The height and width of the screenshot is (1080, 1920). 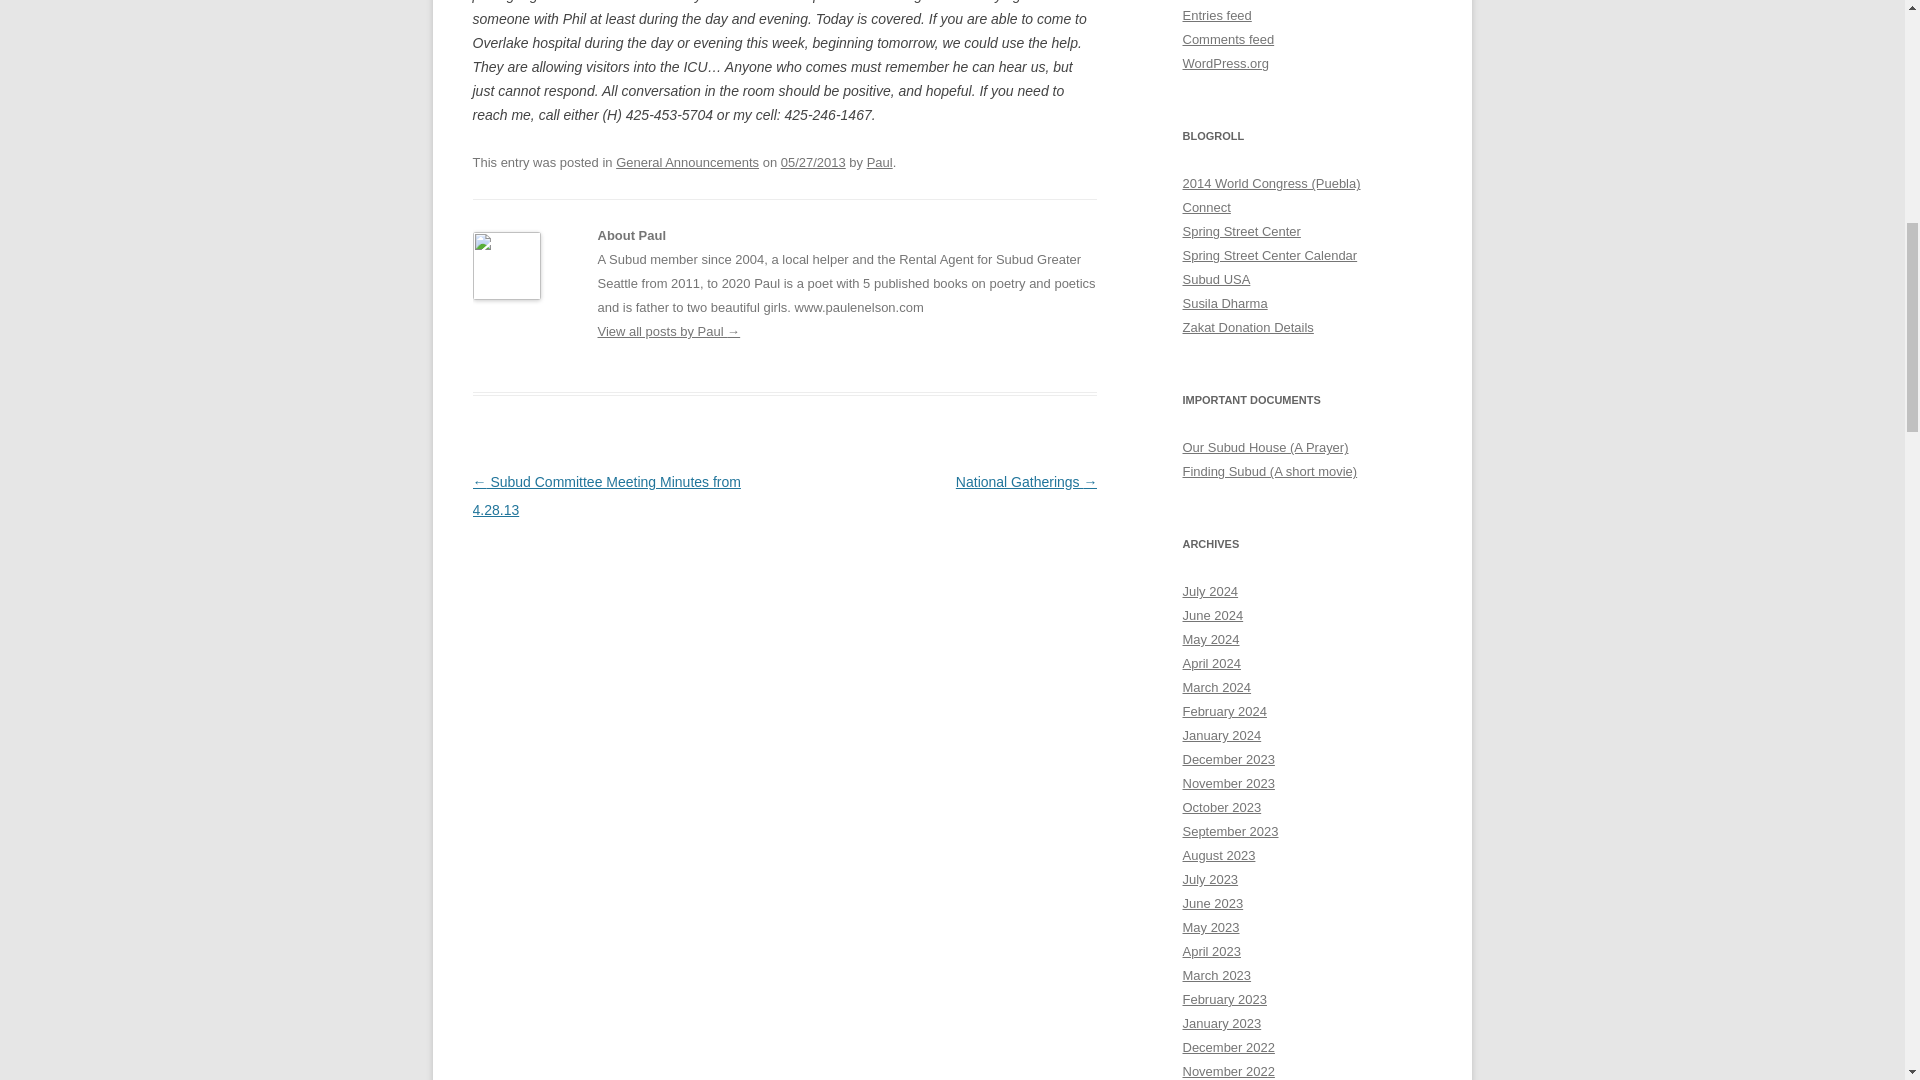 What do you see at coordinates (1216, 280) in the screenshot?
I see `Subud USA Website` at bounding box center [1216, 280].